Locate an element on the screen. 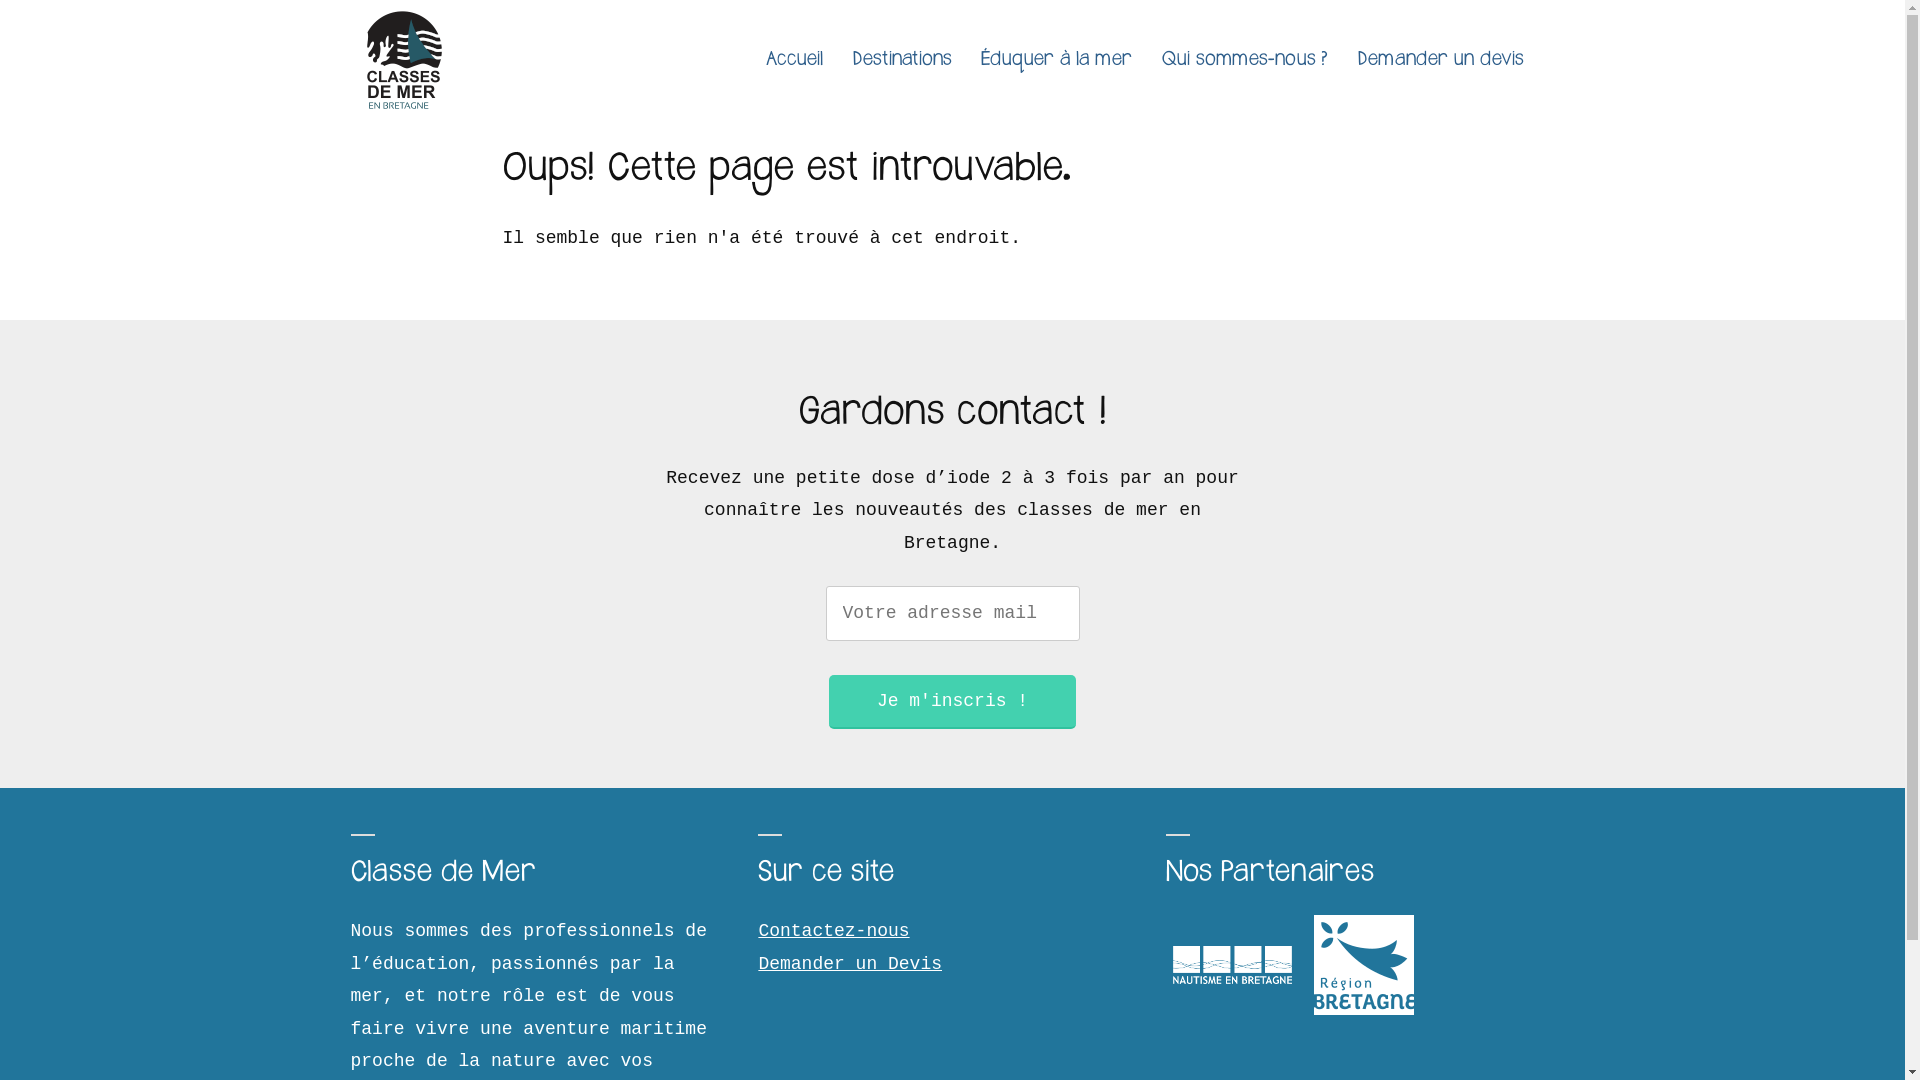  Demander un devis is located at coordinates (1440, 60).